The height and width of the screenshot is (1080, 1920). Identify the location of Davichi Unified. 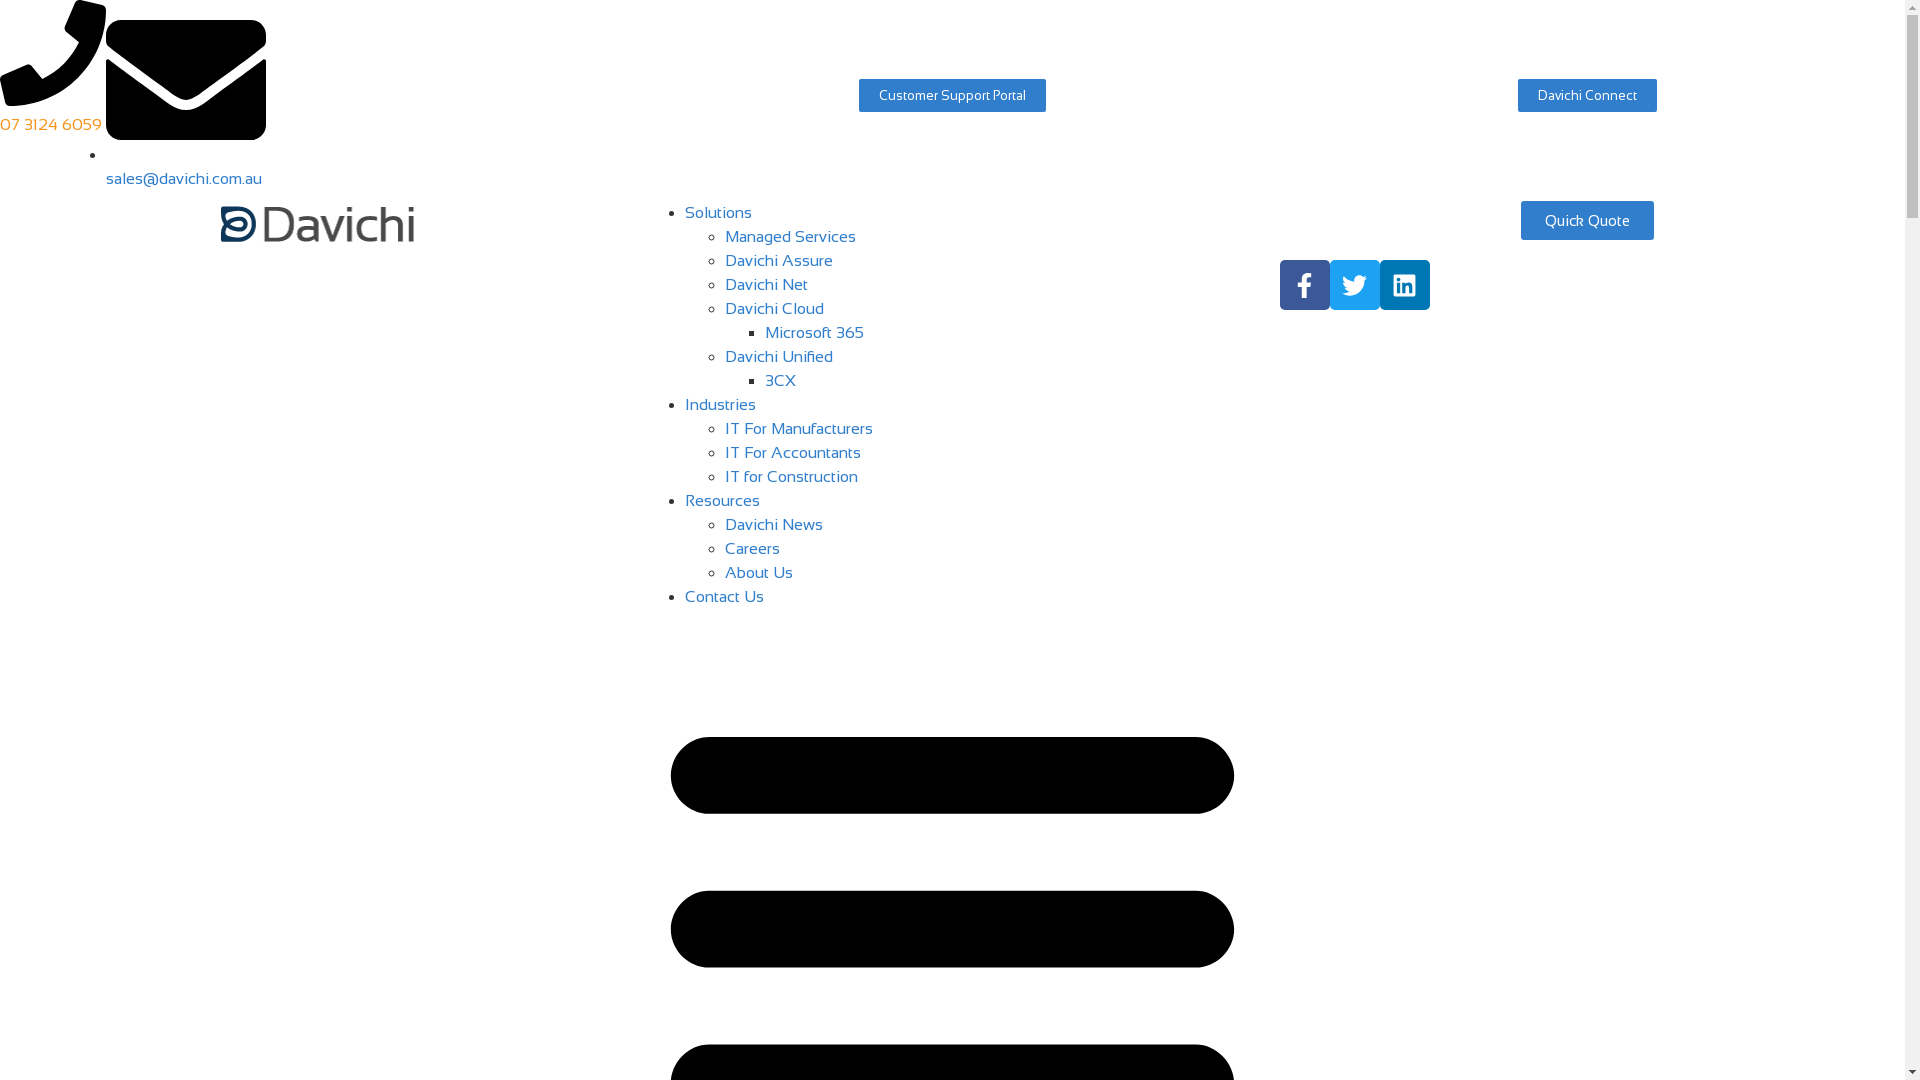
(779, 356).